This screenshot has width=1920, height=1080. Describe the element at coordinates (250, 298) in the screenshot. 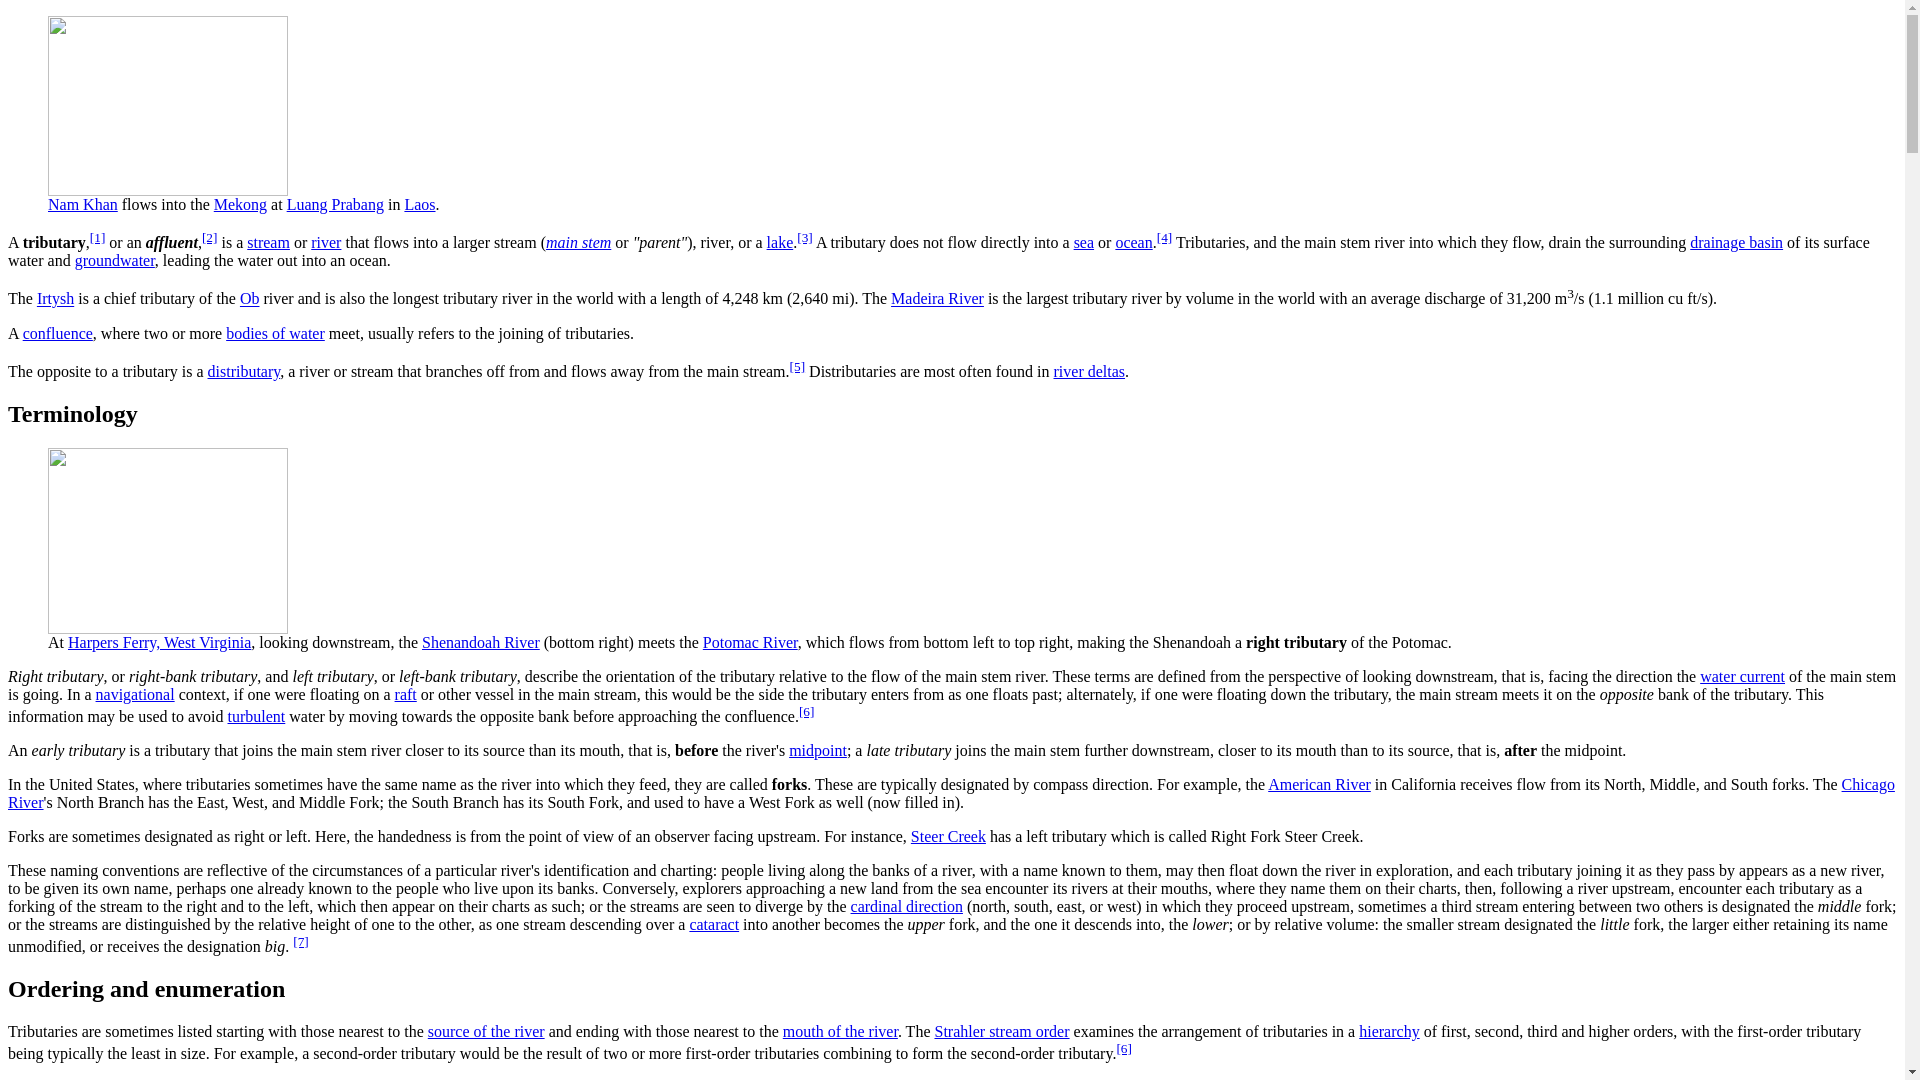

I see `Ob` at that location.